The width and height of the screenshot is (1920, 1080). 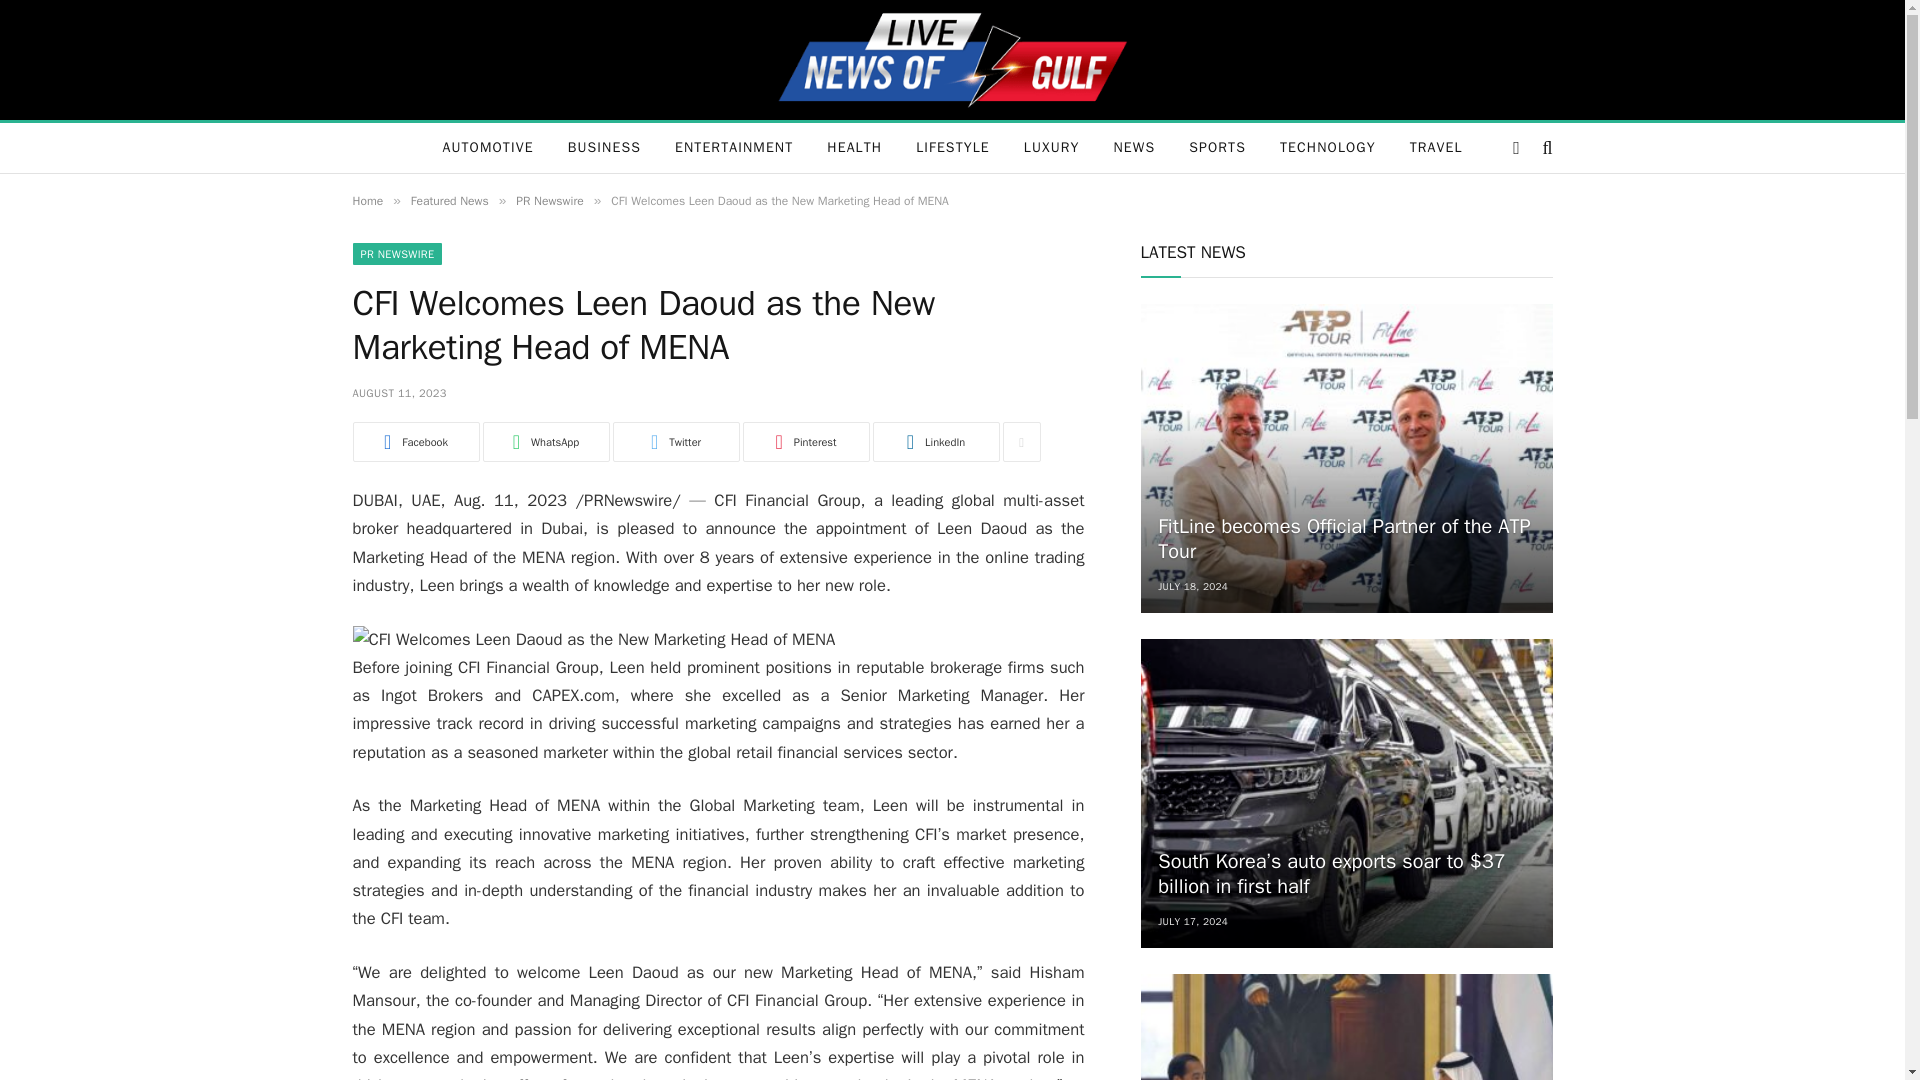 What do you see at coordinates (805, 442) in the screenshot?
I see `Share on Pinterest` at bounding box center [805, 442].